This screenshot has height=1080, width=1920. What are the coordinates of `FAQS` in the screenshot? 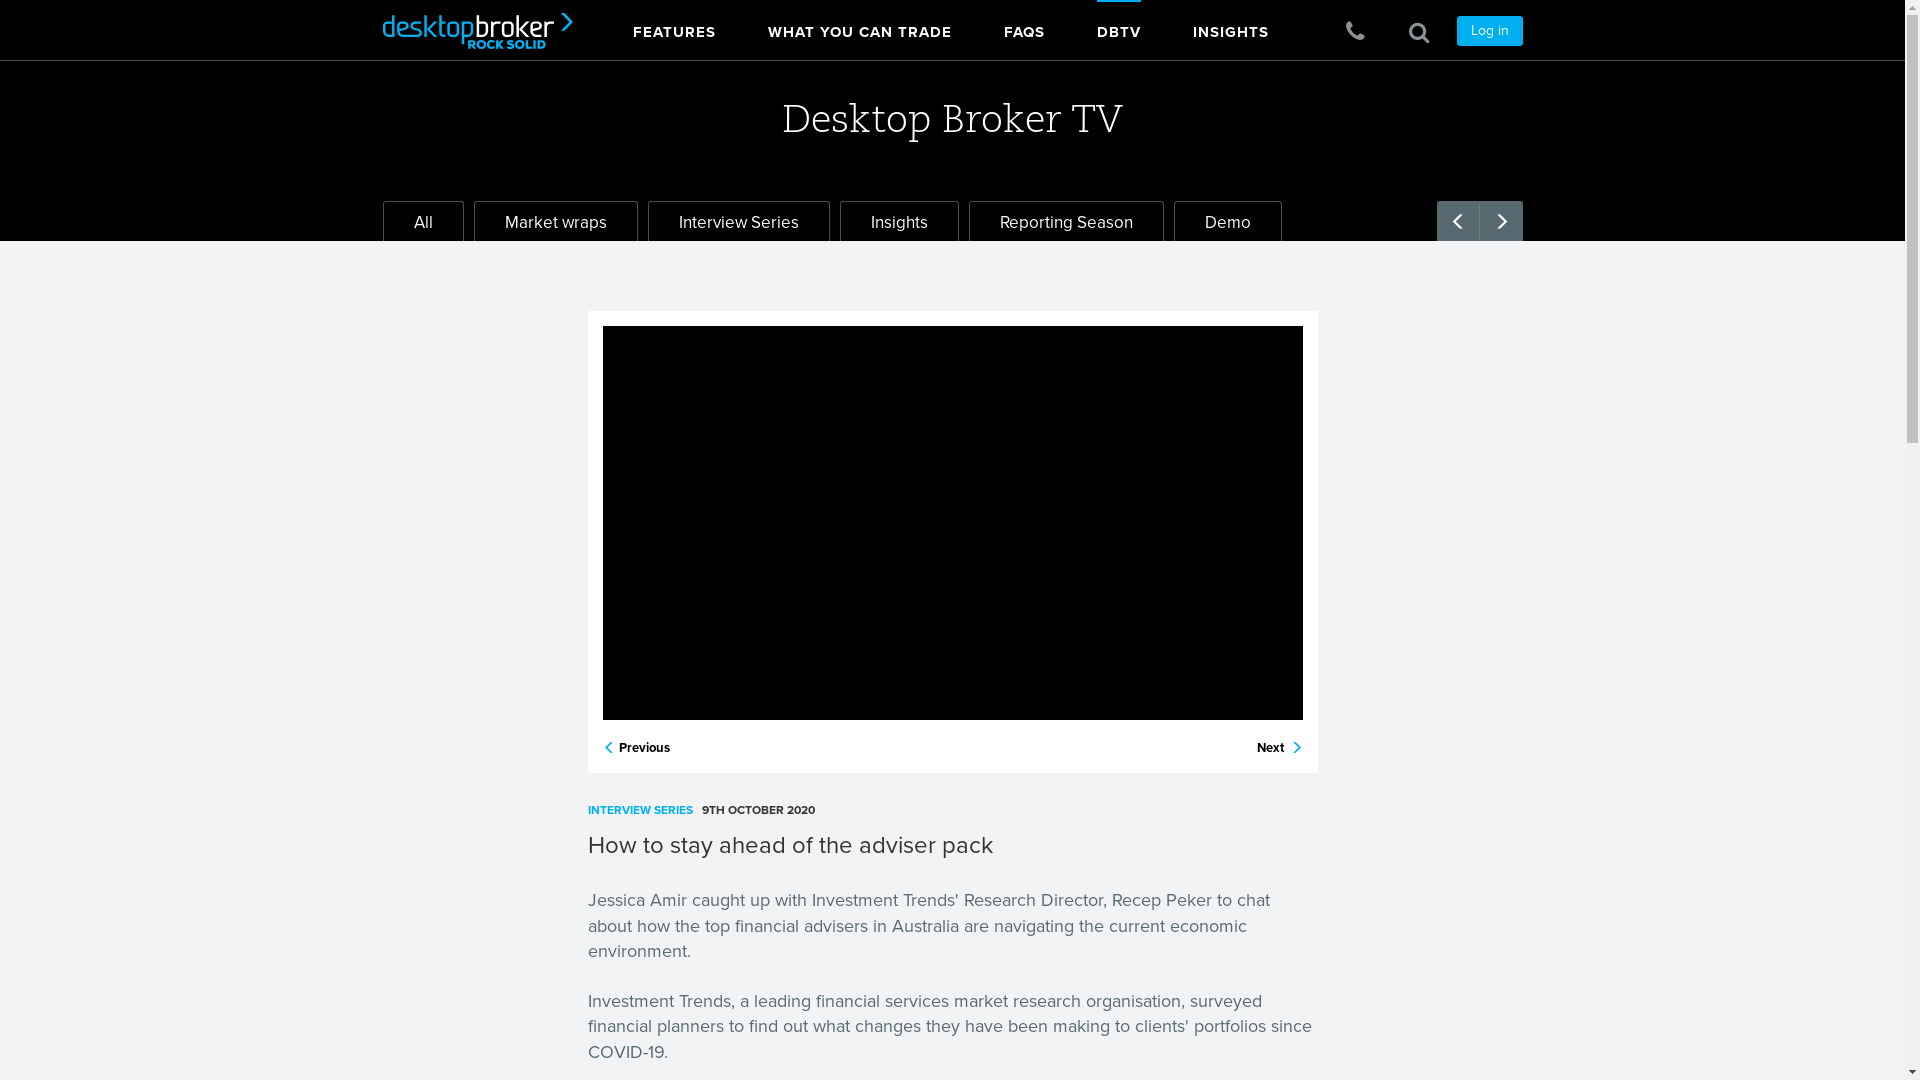 It's located at (1024, 28).